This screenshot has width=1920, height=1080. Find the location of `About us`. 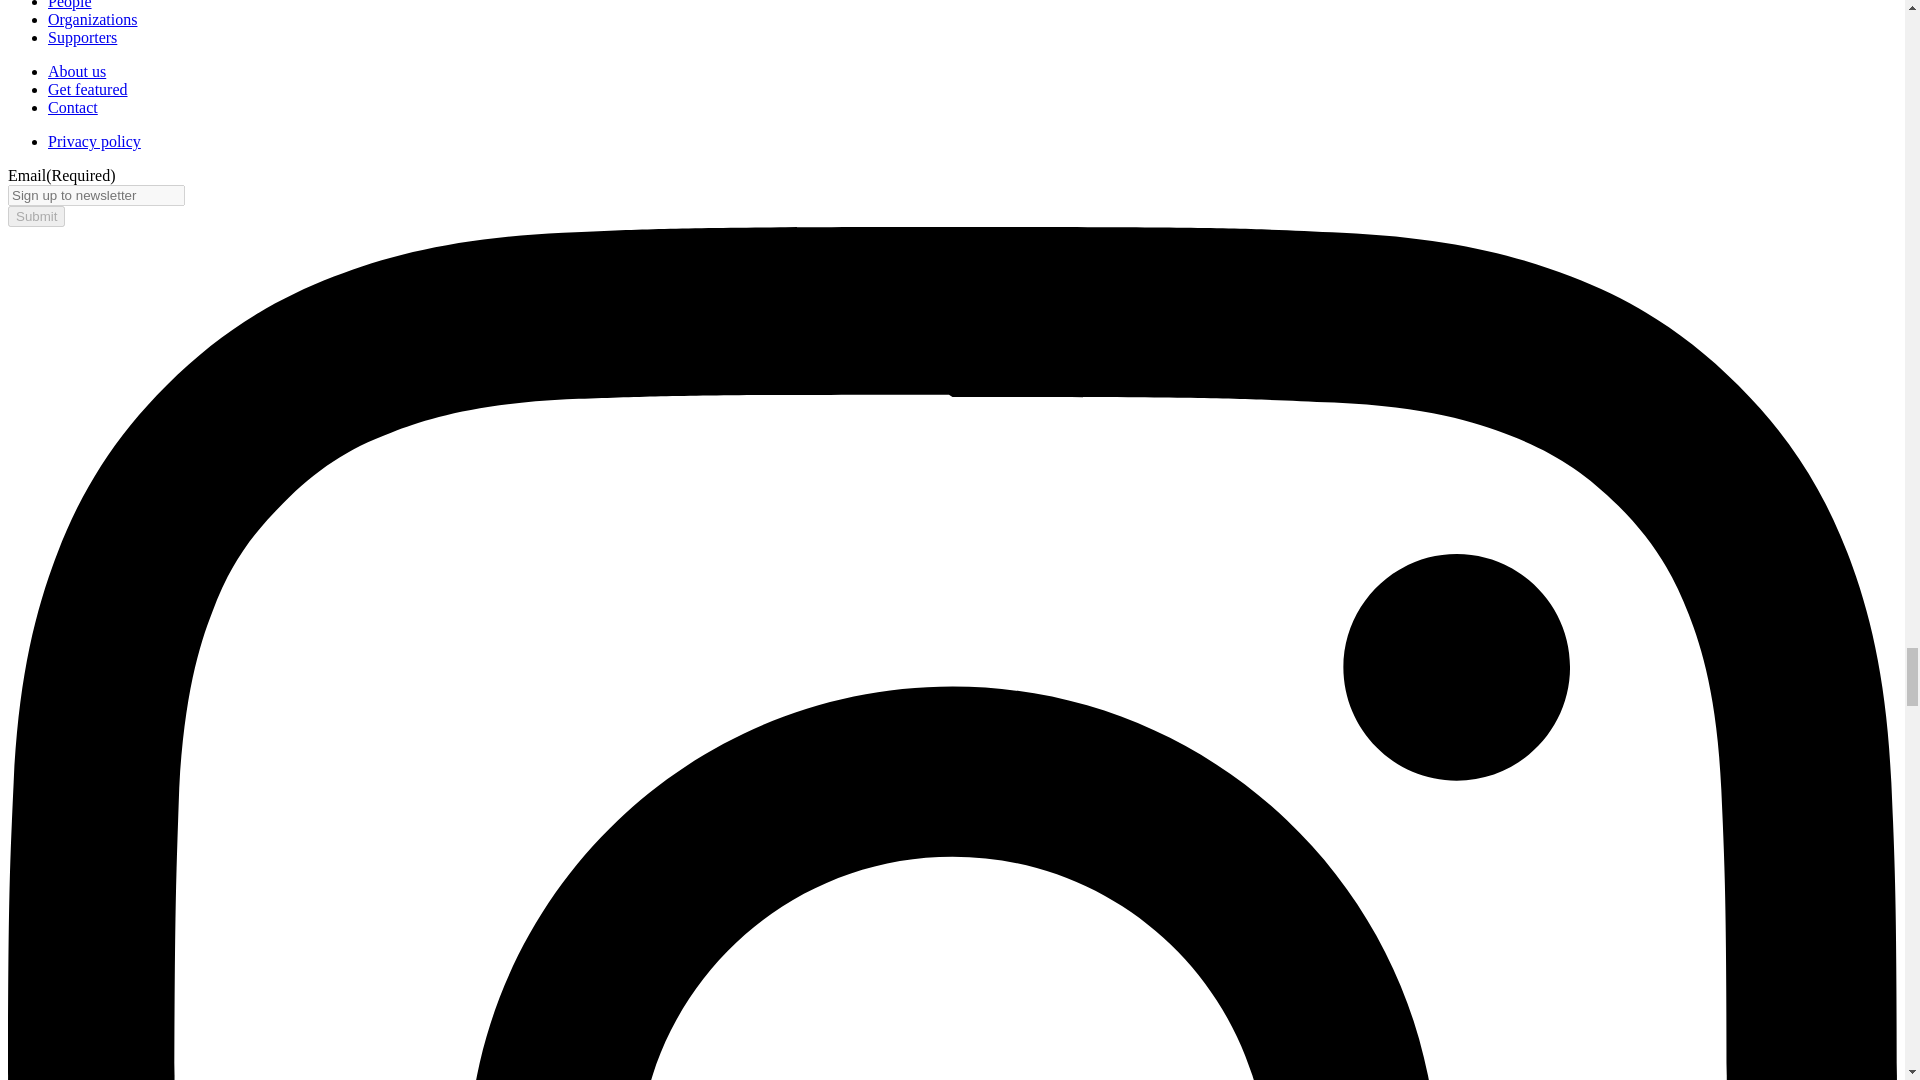

About us is located at coordinates (76, 70).